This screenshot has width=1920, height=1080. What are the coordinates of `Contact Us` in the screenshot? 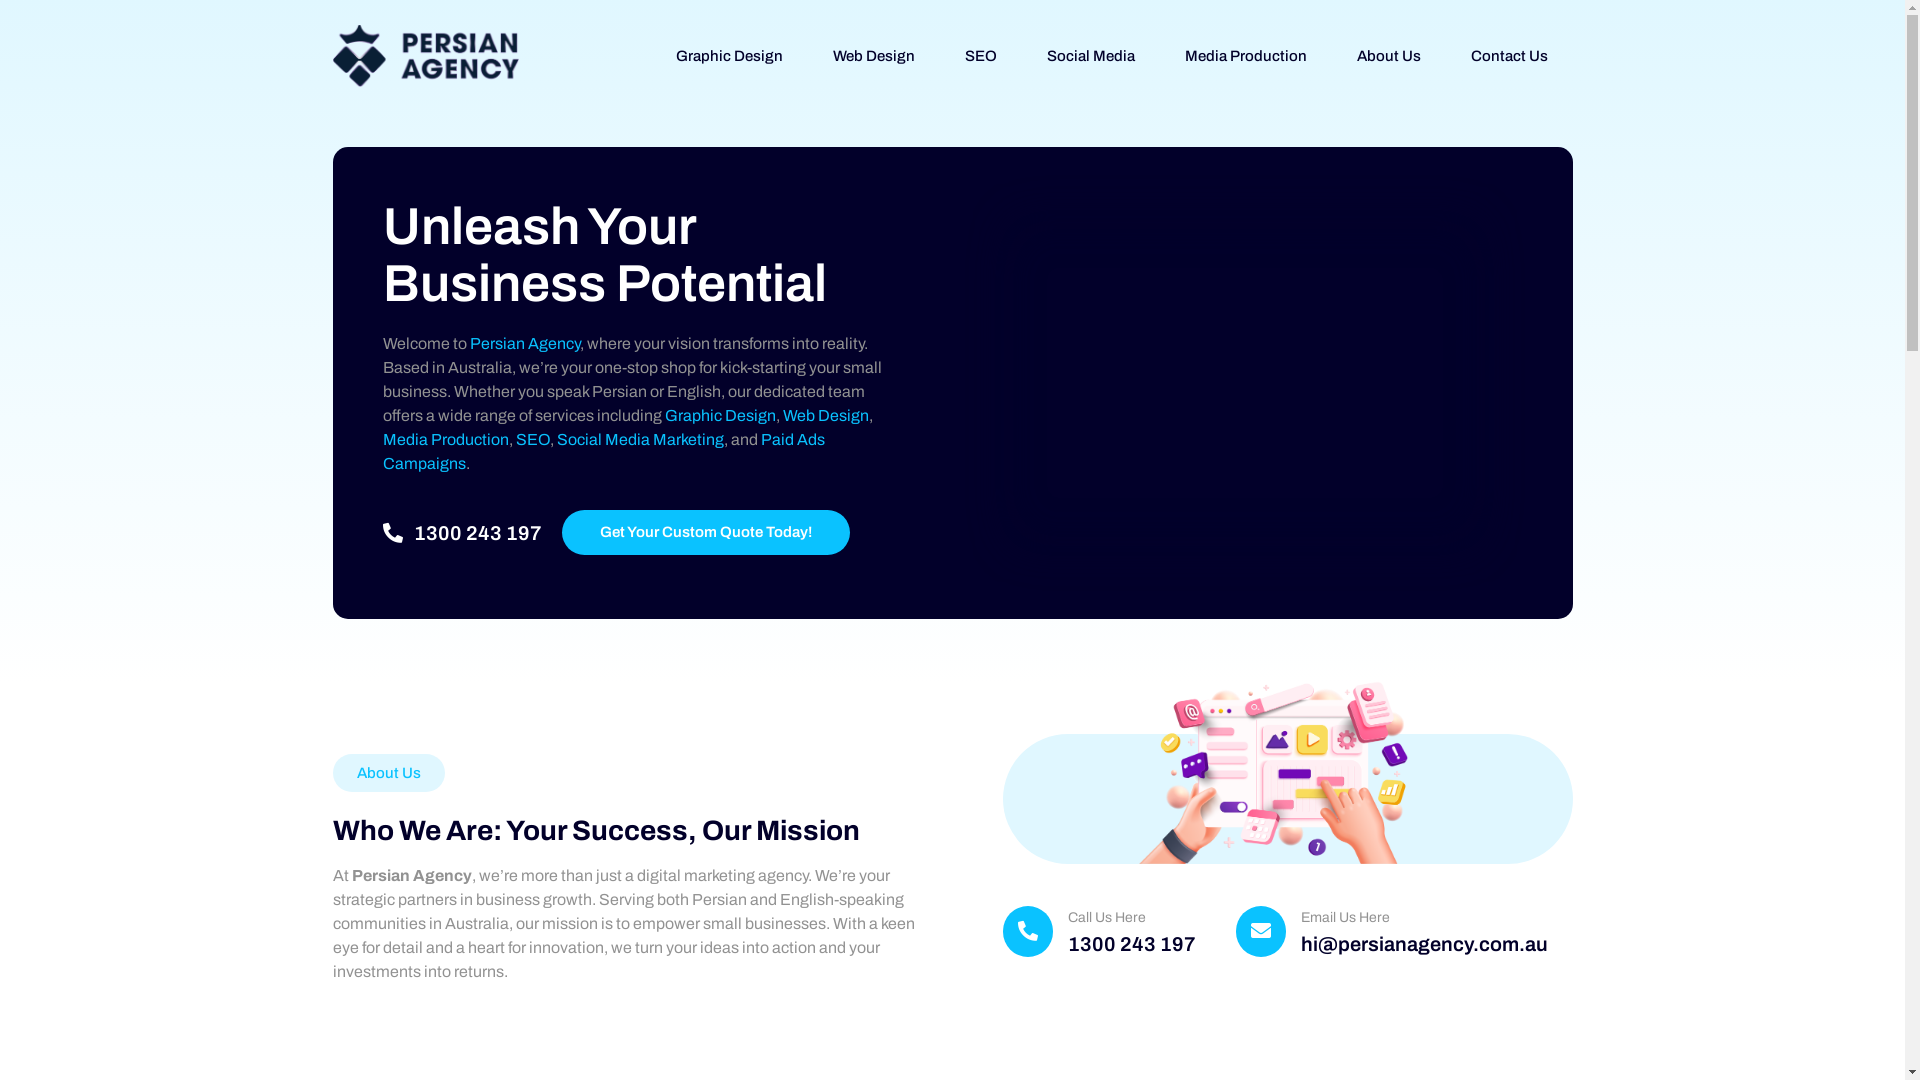 It's located at (1508, 56).